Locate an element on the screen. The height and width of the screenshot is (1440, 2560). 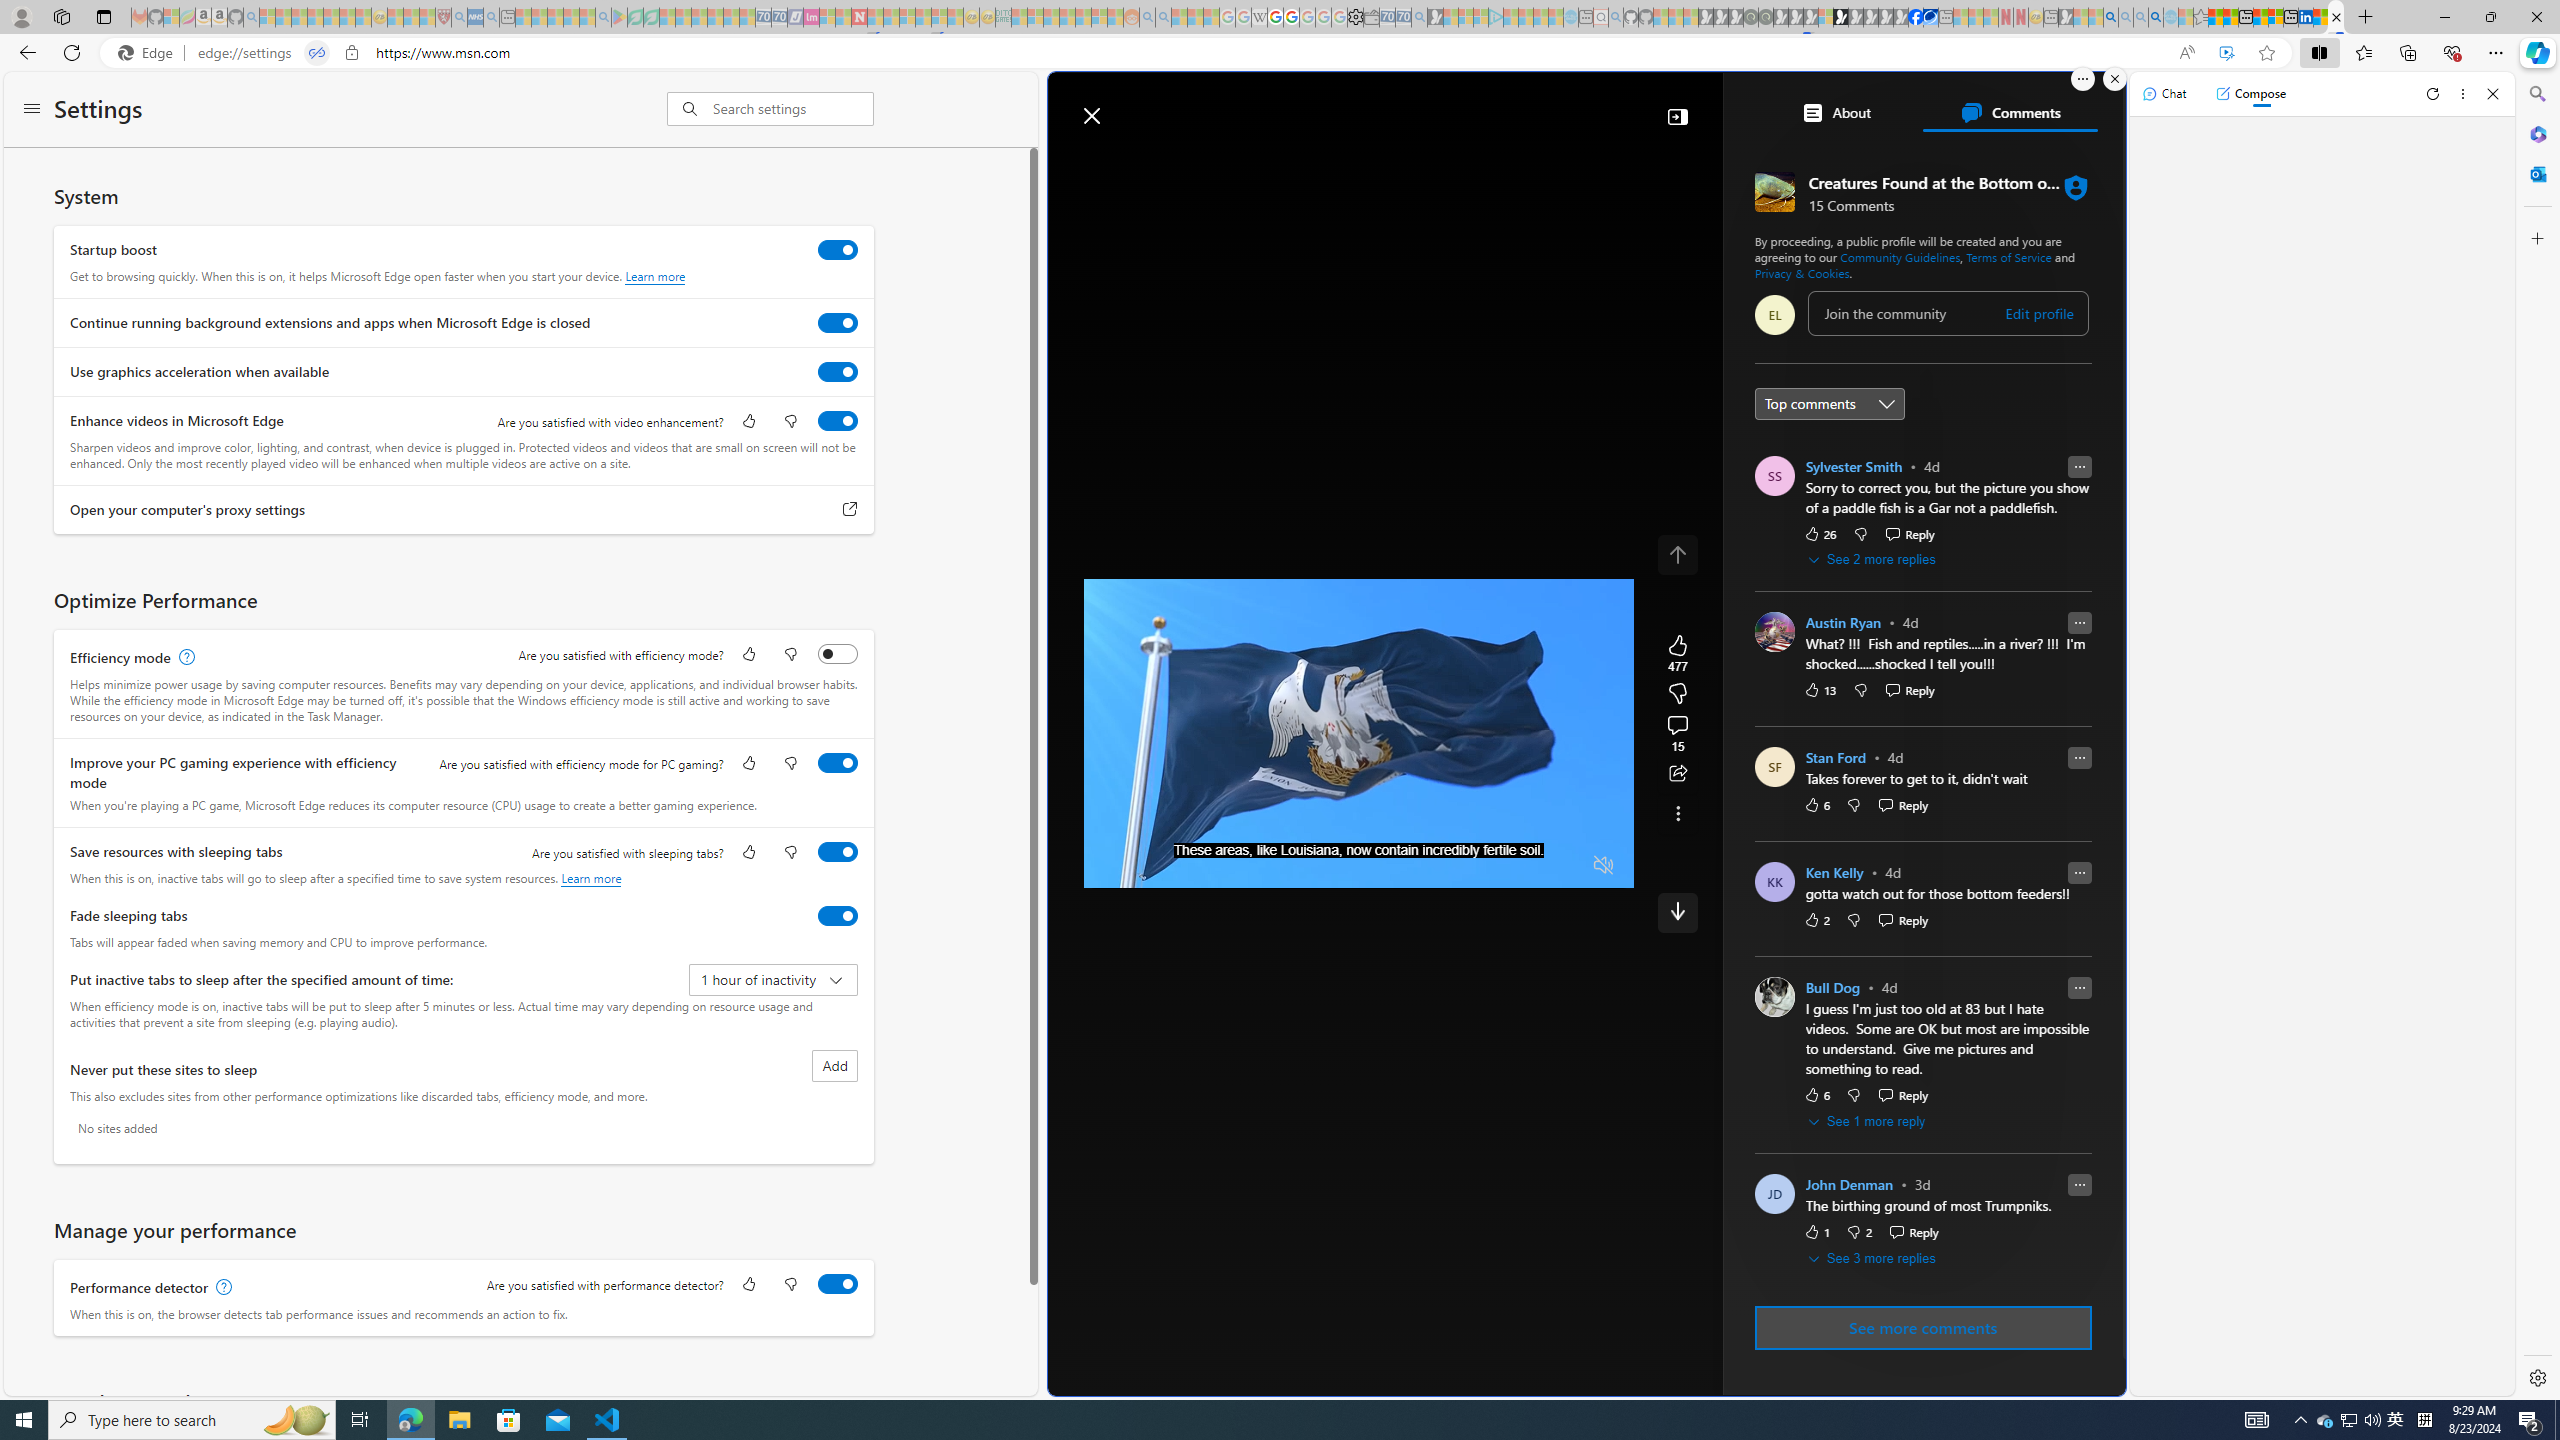
CNN is located at coordinates (1824, 644).